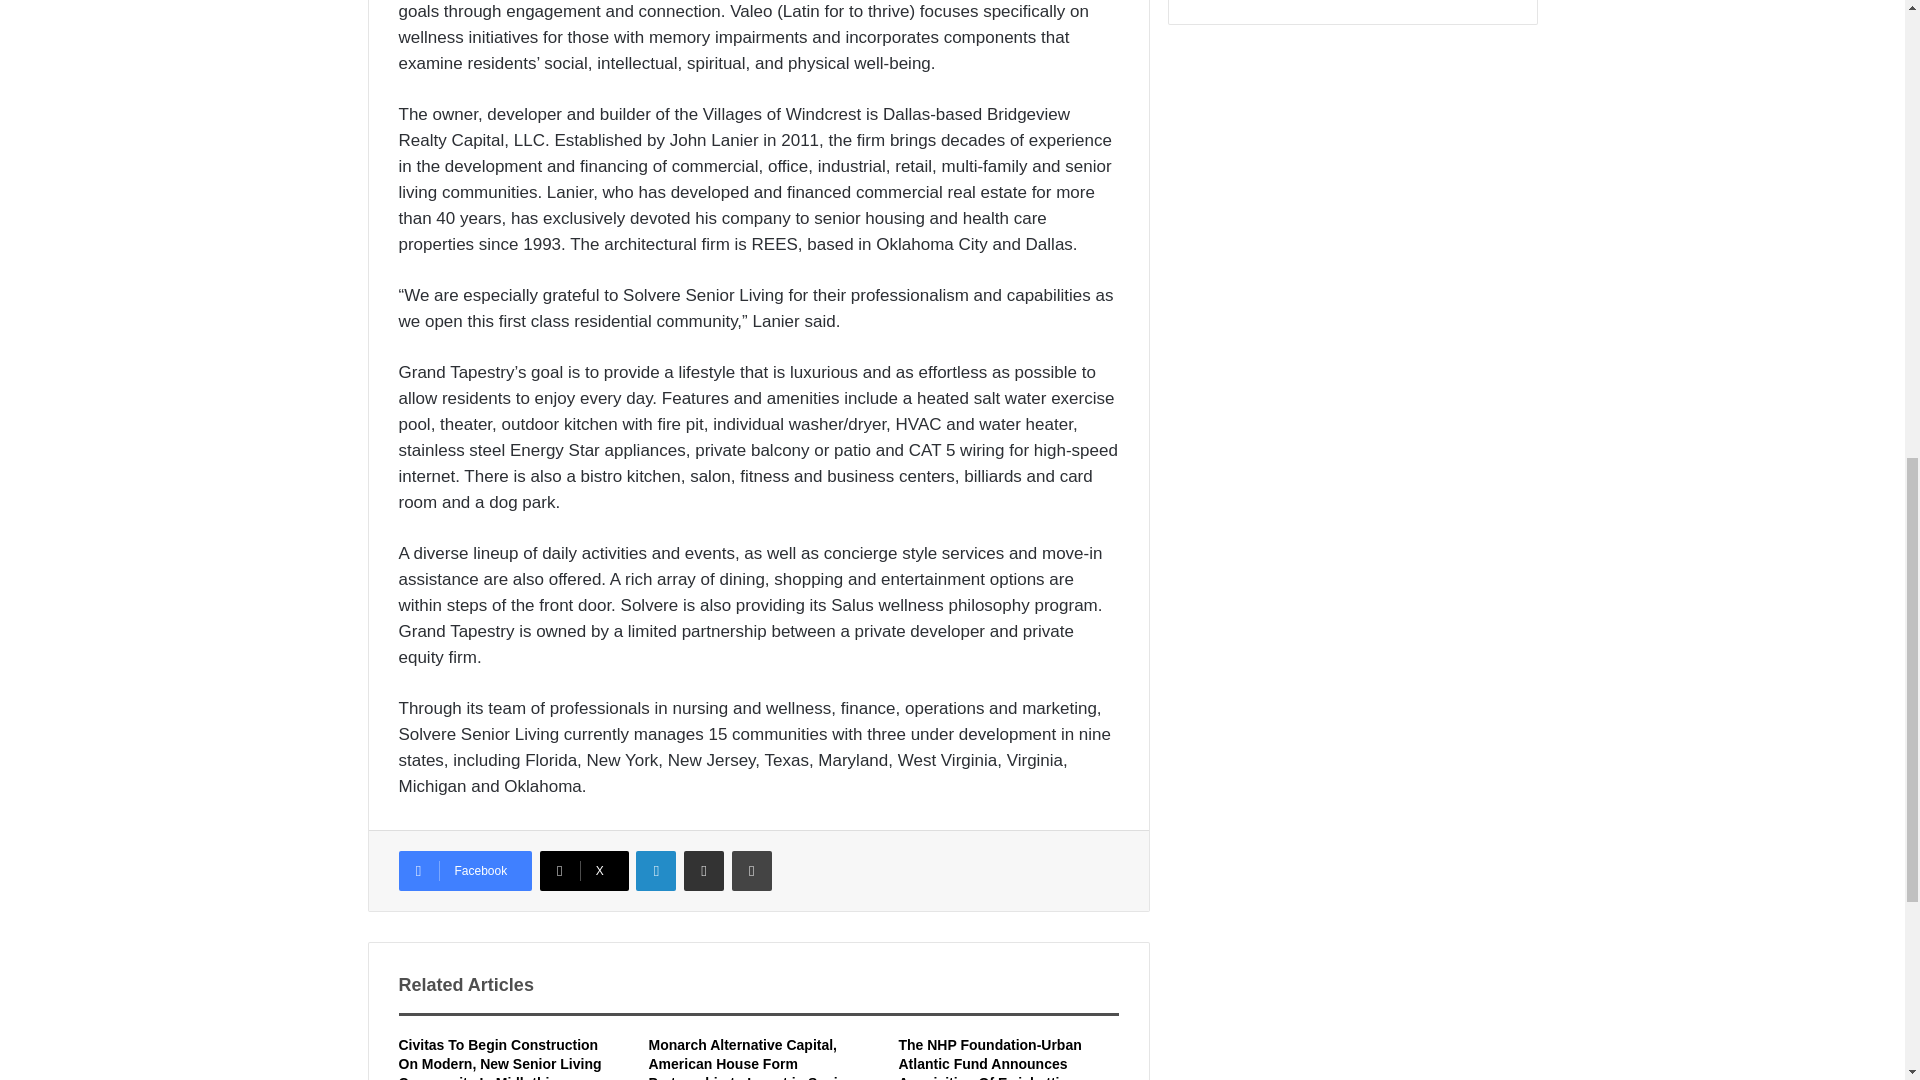  What do you see at coordinates (751, 871) in the screenshot?
I see `Print` at bounding box center [751, 871].